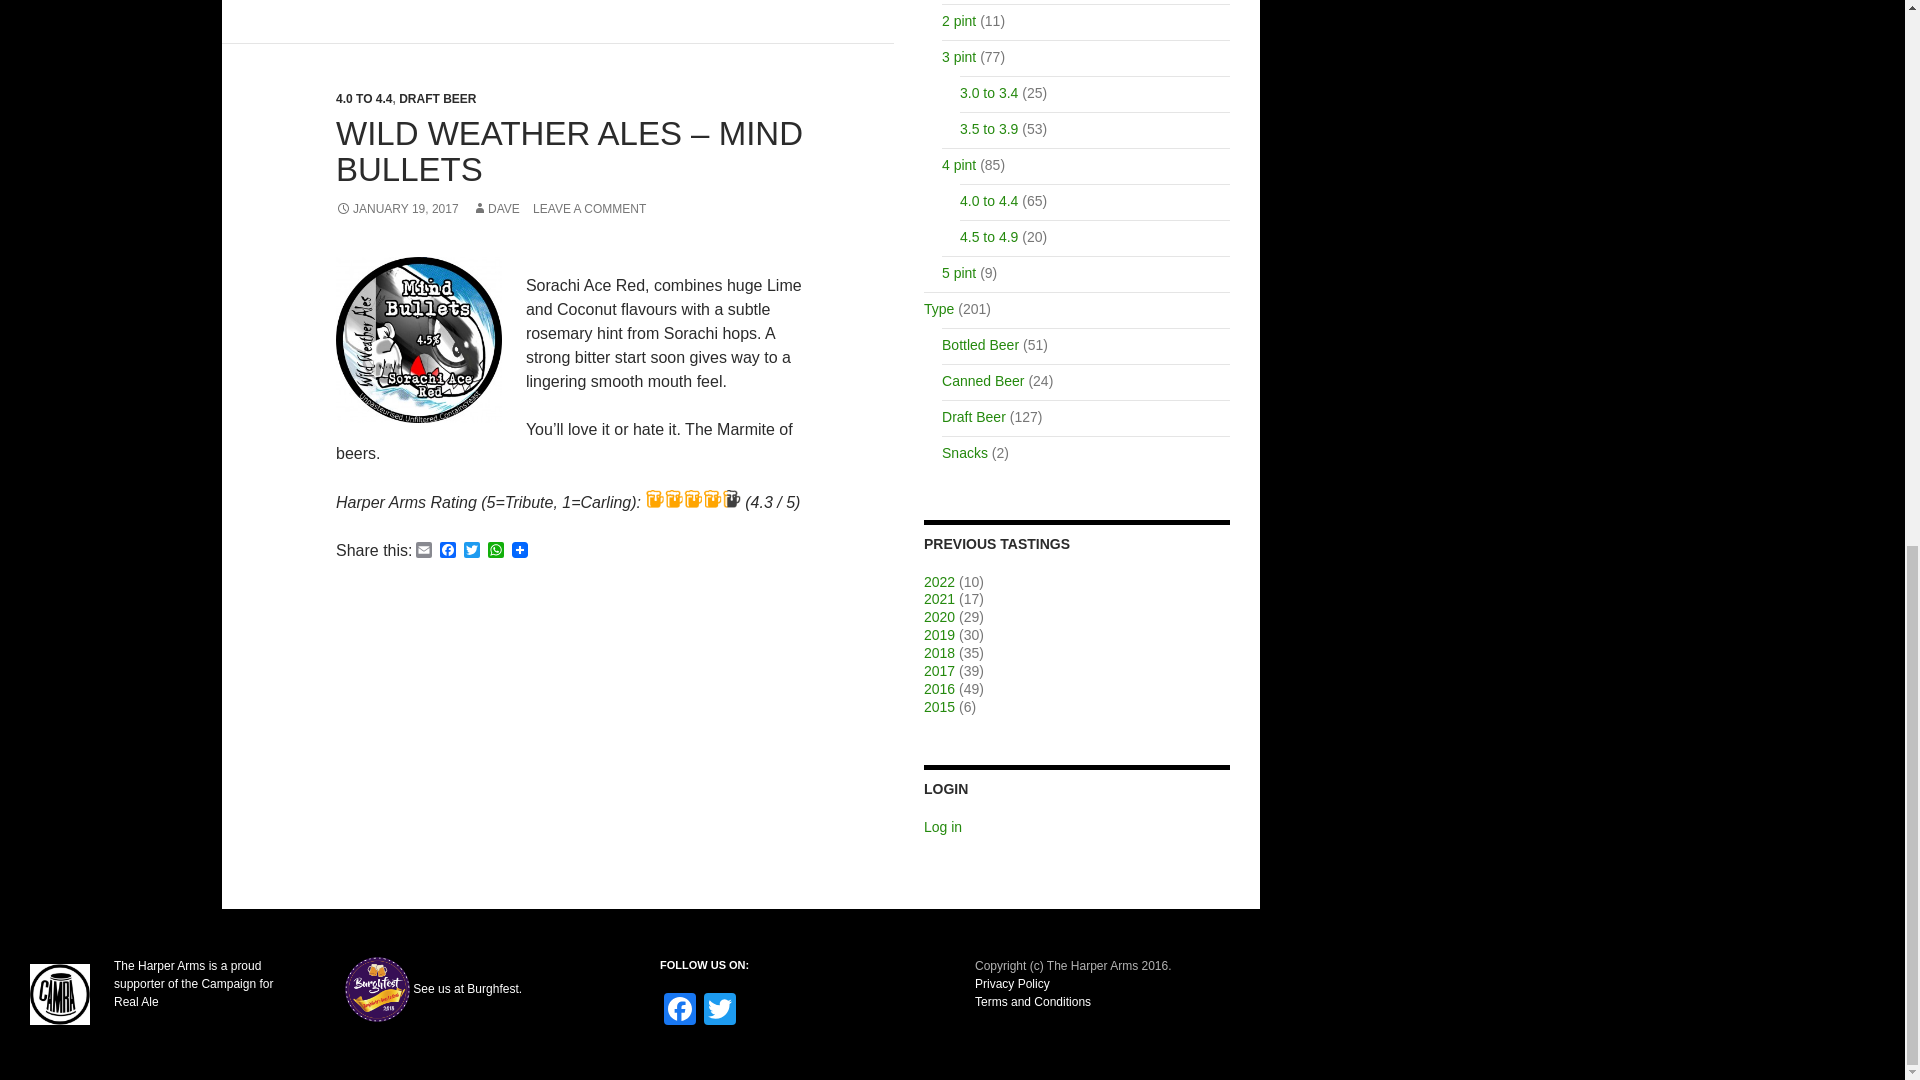 This screenshot has width=1920, height=1080. What do you see at coordinates (472, 551) in the screenshot?
I see `Twitter` at bounding box center [472, 551].